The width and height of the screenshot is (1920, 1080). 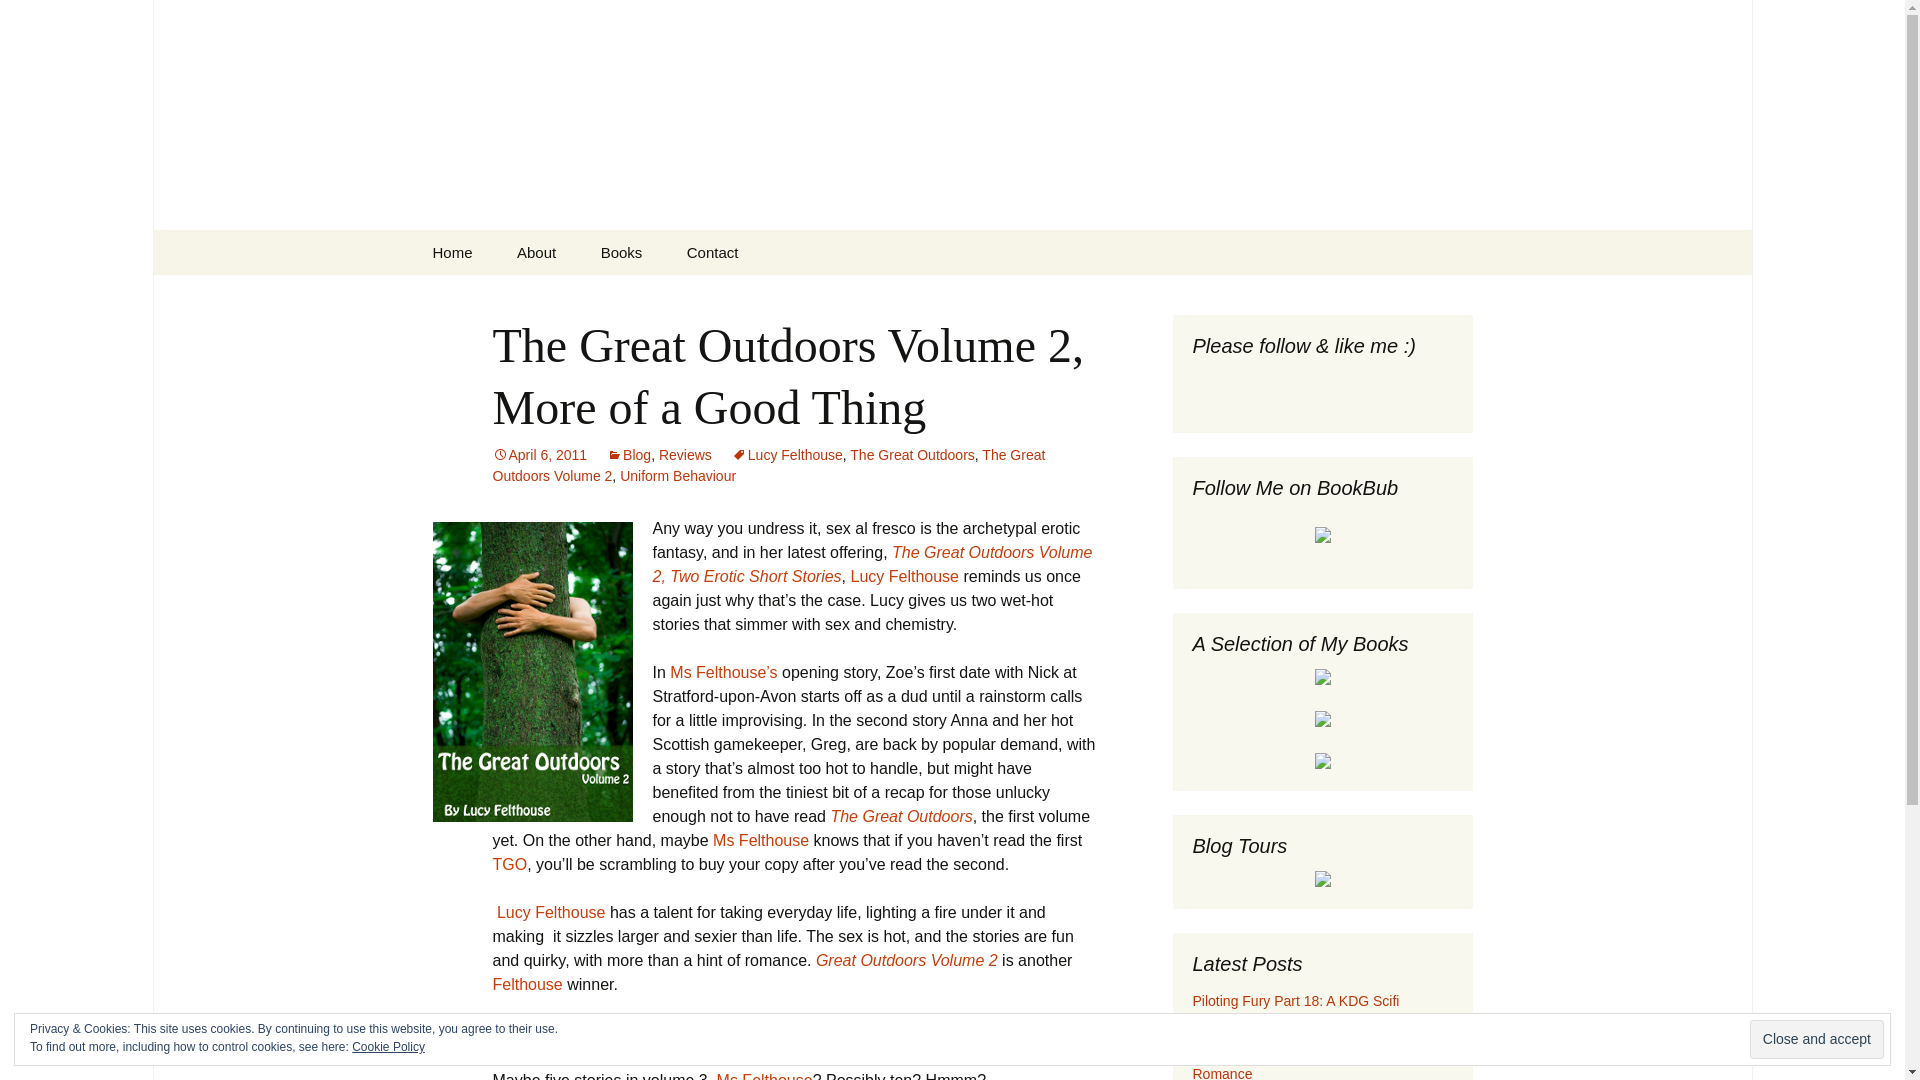 I want to click on Home, so click(x=452, y=252).